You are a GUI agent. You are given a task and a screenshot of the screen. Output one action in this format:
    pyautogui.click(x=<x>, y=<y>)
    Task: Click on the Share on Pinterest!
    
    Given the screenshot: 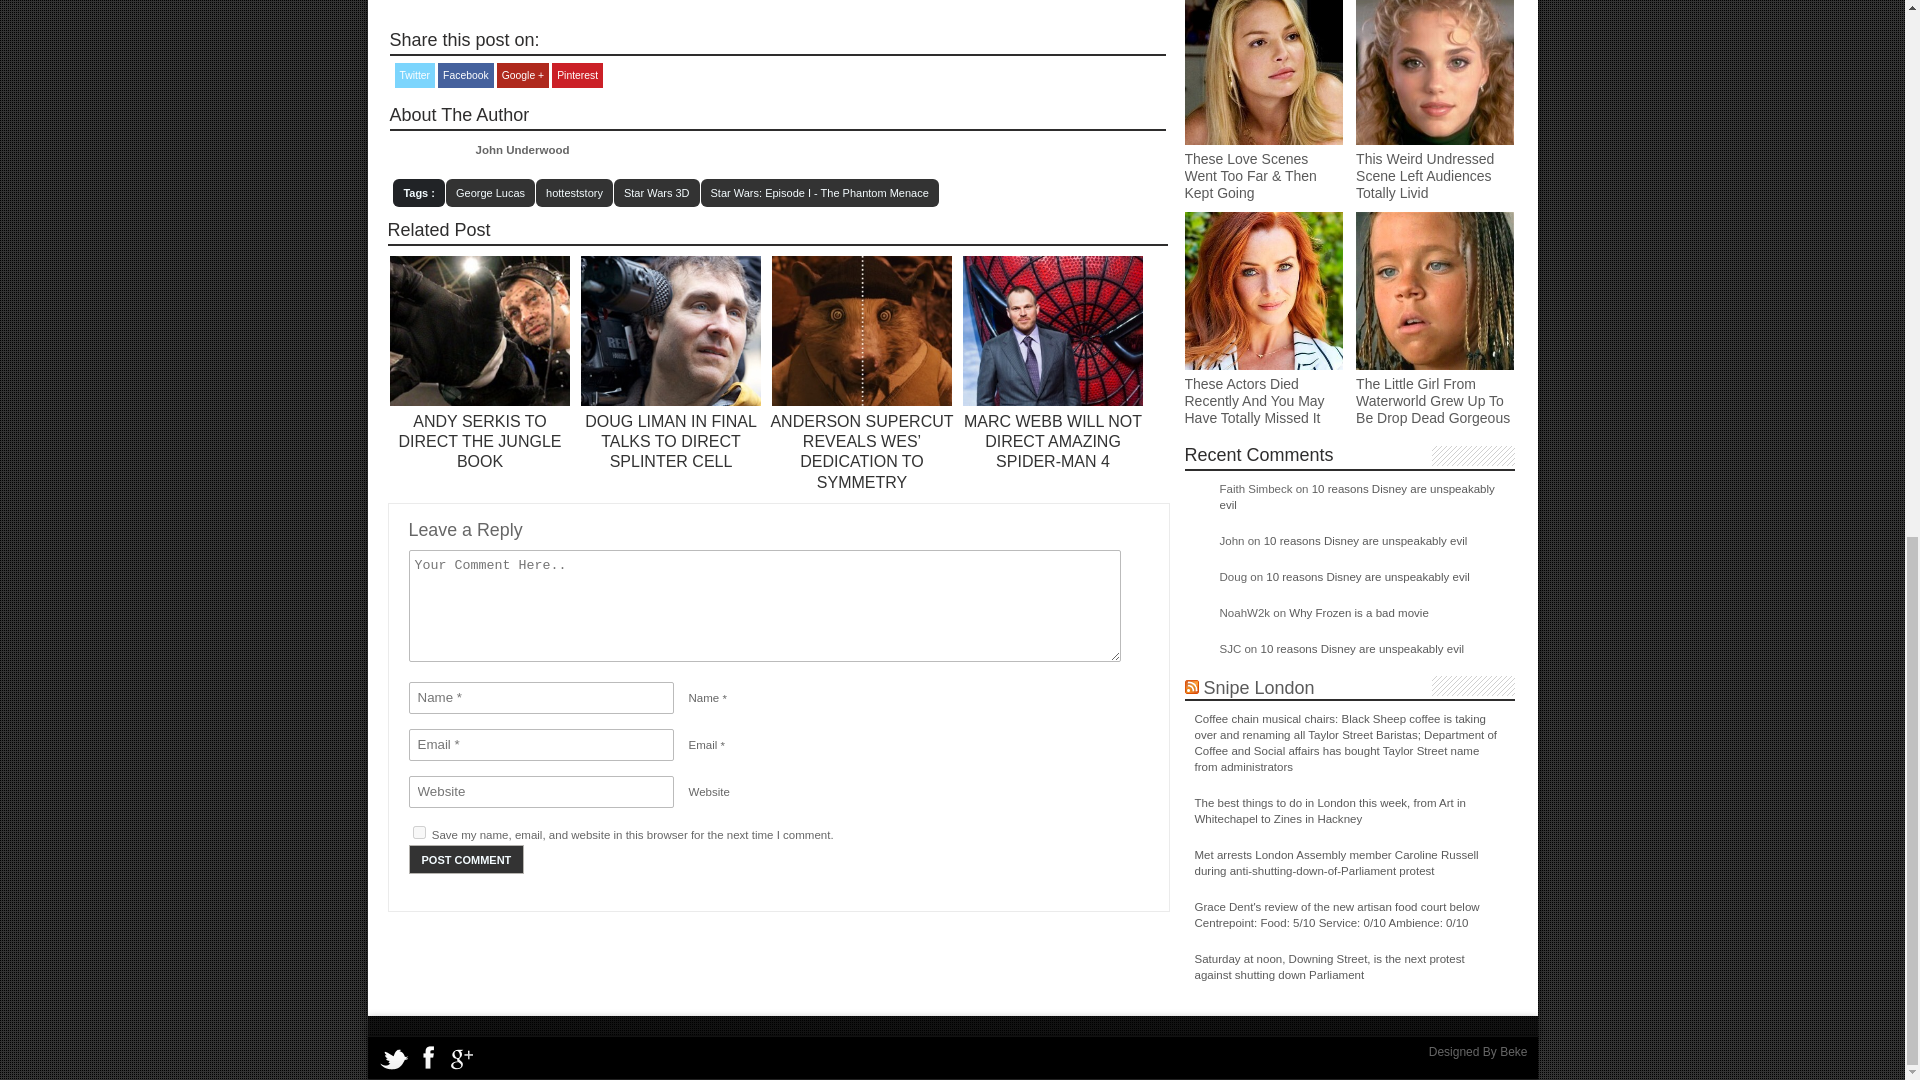 What is the action you would take?
    pyautogui.click(x=577, y=74)
    